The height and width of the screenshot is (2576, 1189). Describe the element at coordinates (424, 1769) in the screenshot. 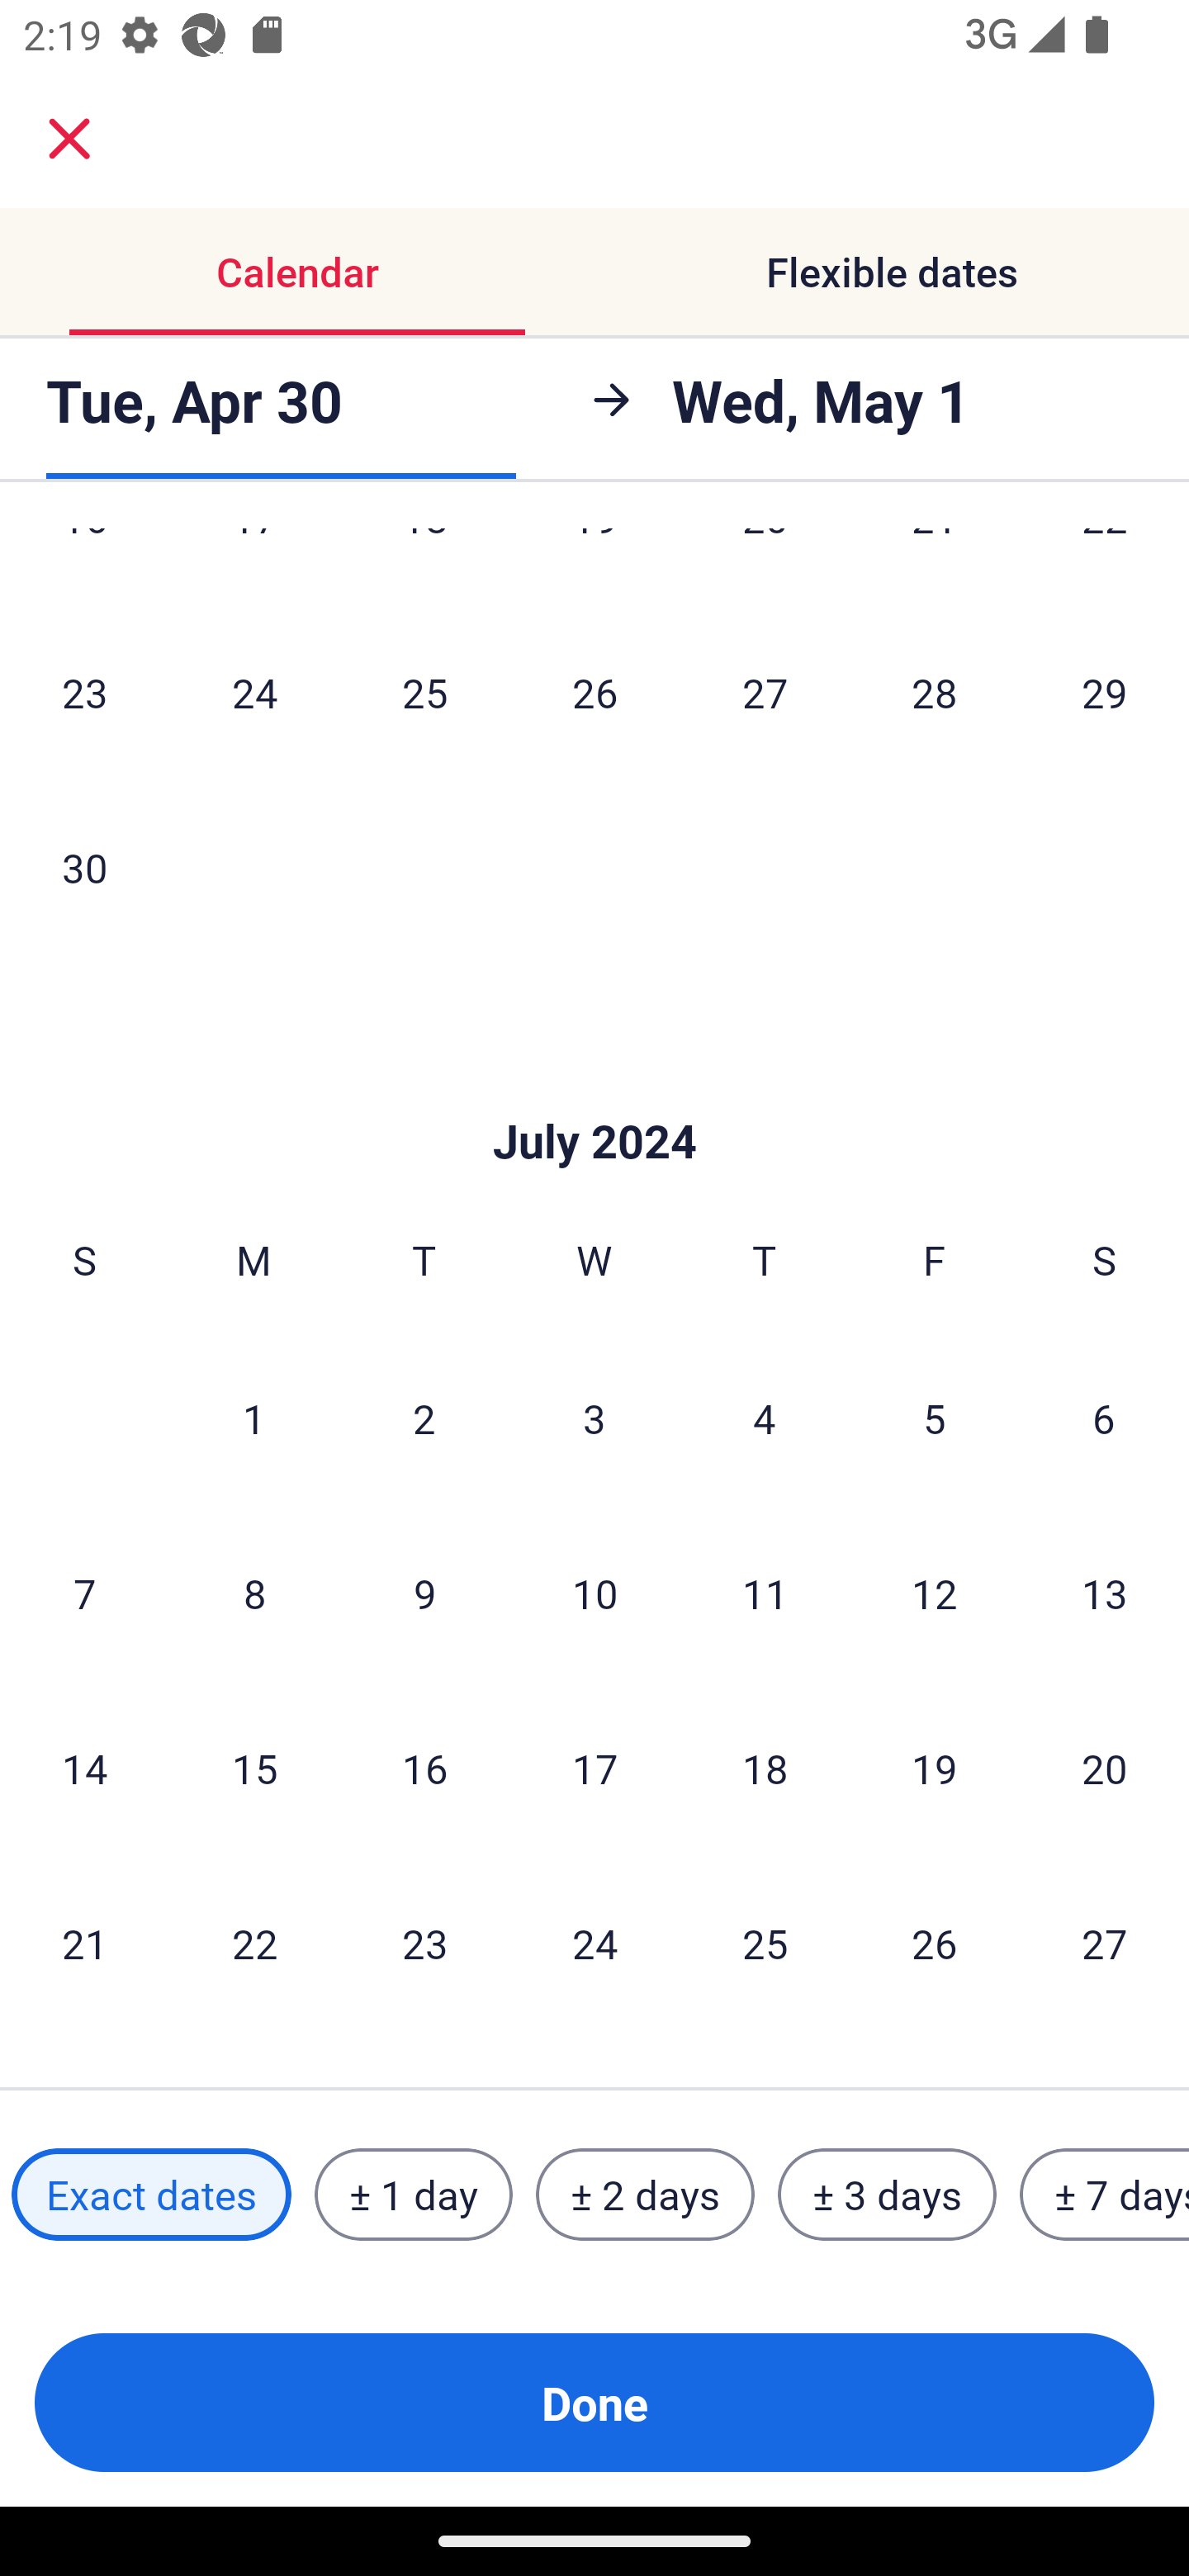

I see `16 Tuesday, July 16, 2024` at that location.